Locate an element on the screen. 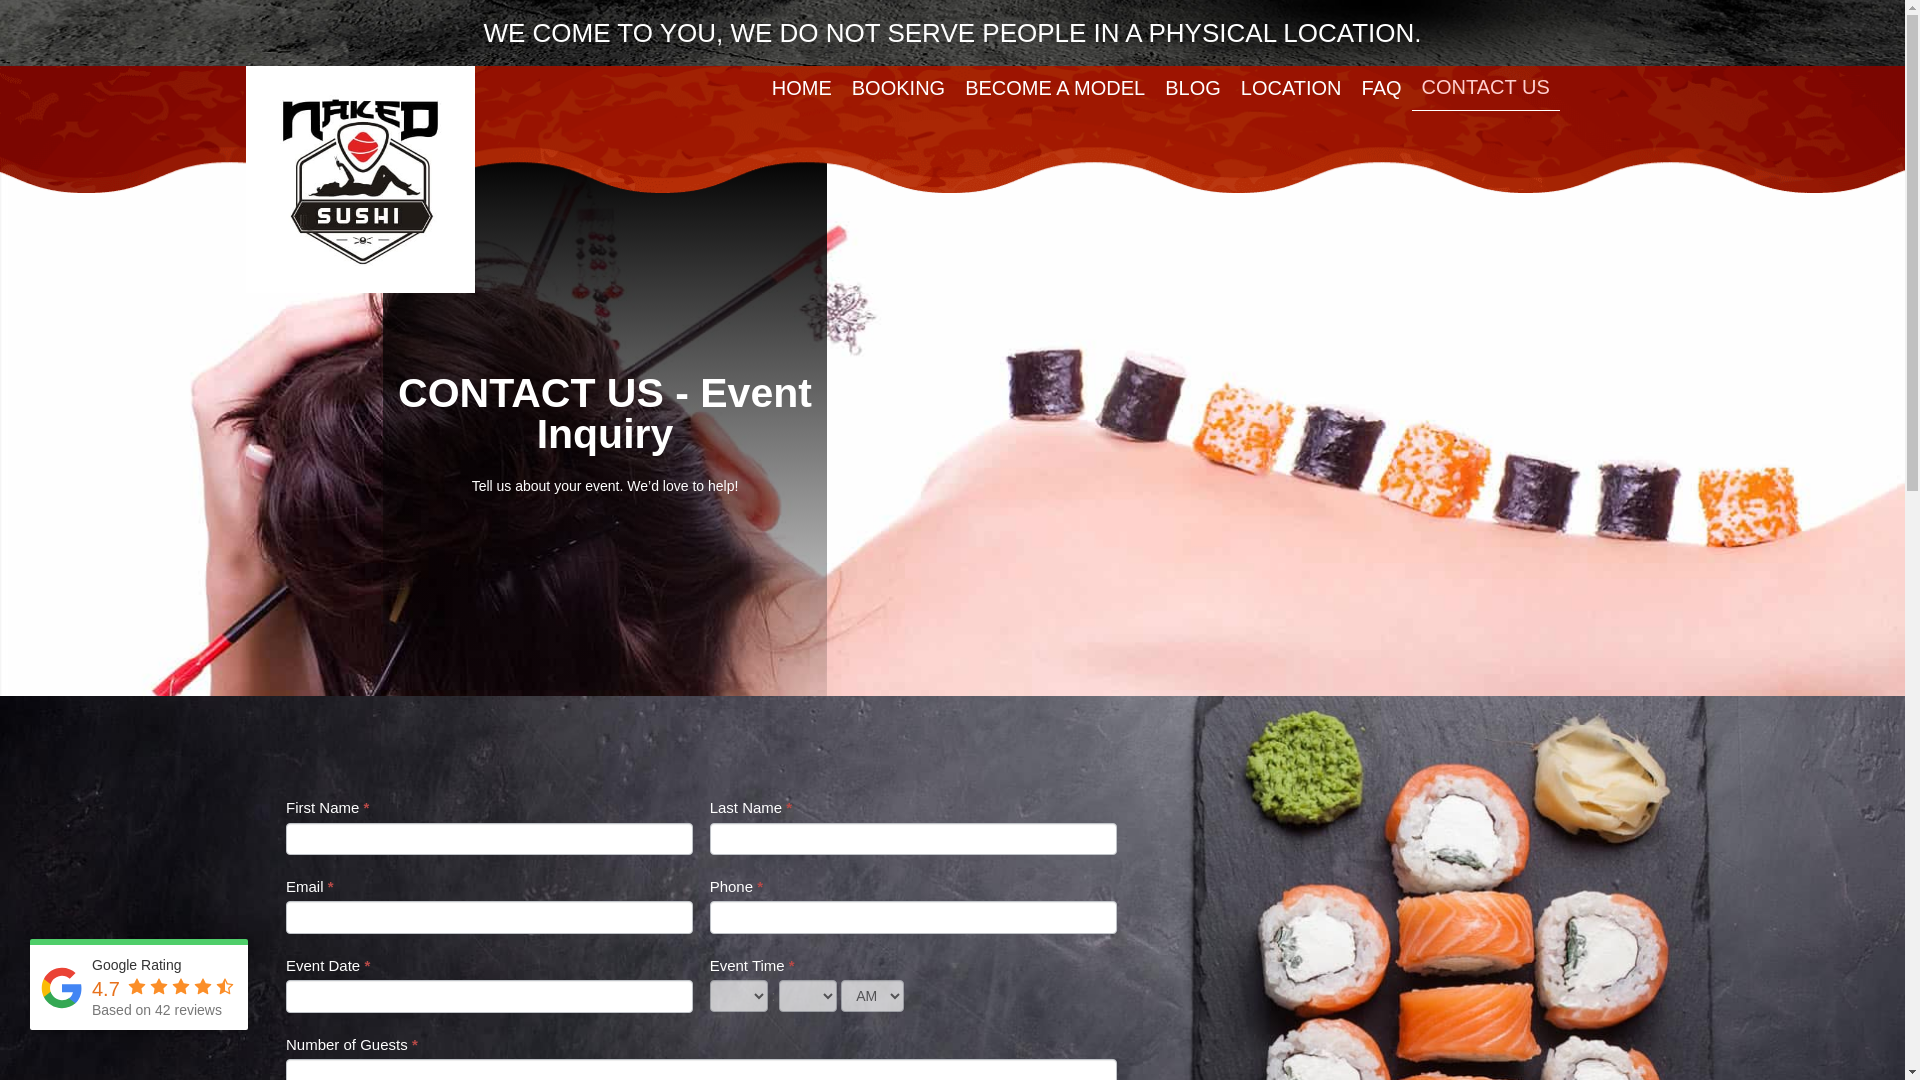 The height and width of the screenshot is (1080, 1920). HOME is located at coordinates (802, 88).